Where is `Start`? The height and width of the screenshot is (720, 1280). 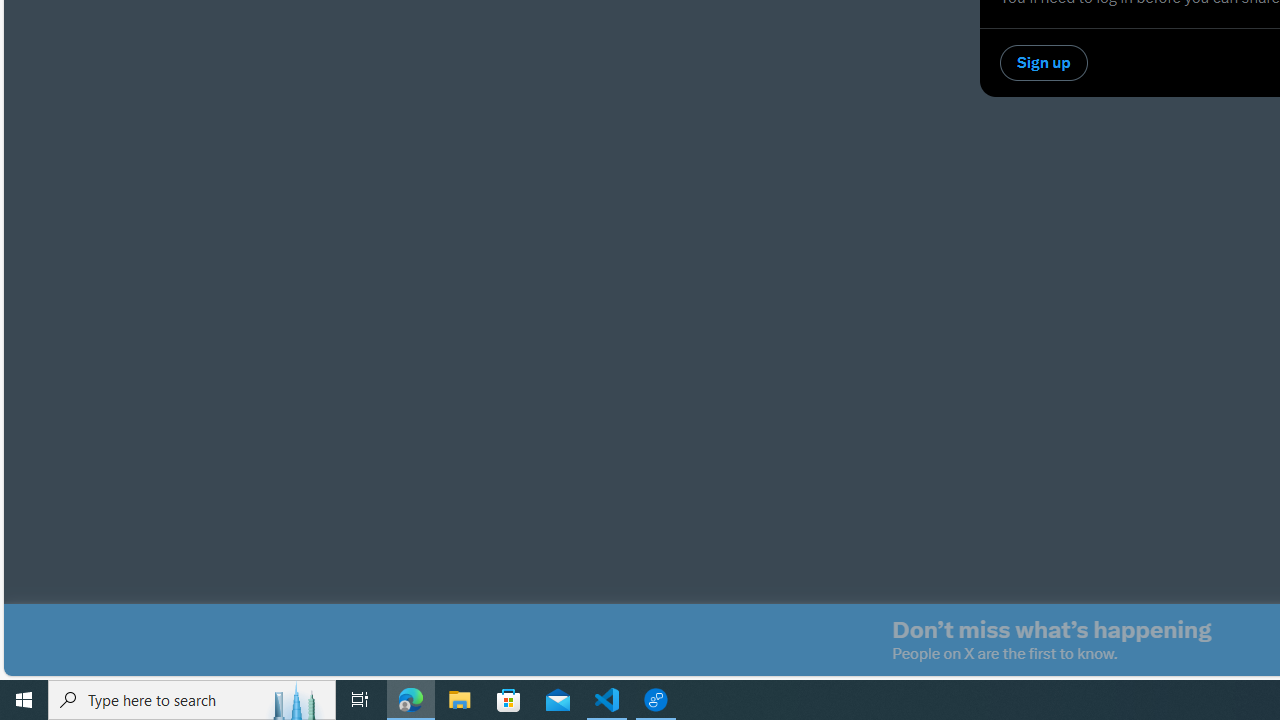
Start is located at coordinates (24, 700).